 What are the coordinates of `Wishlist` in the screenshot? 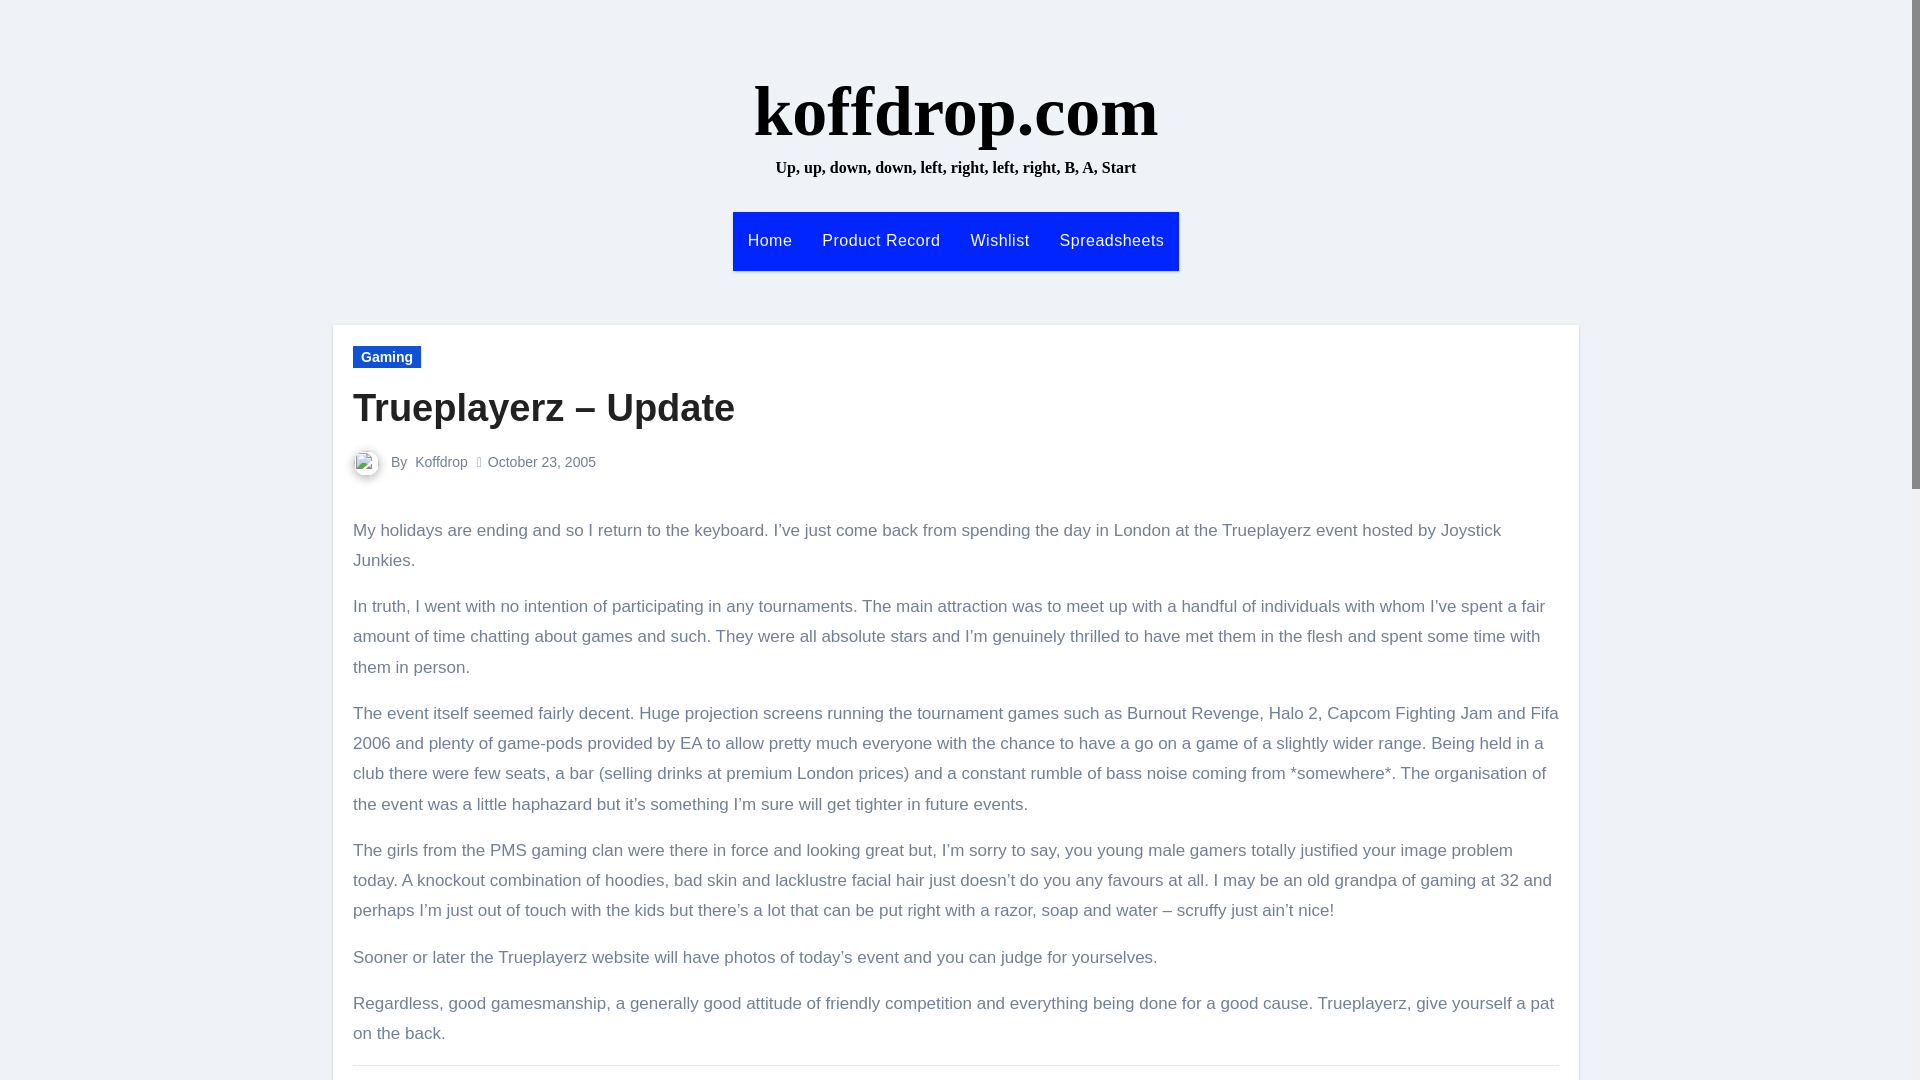 It's located at (1000, 240).